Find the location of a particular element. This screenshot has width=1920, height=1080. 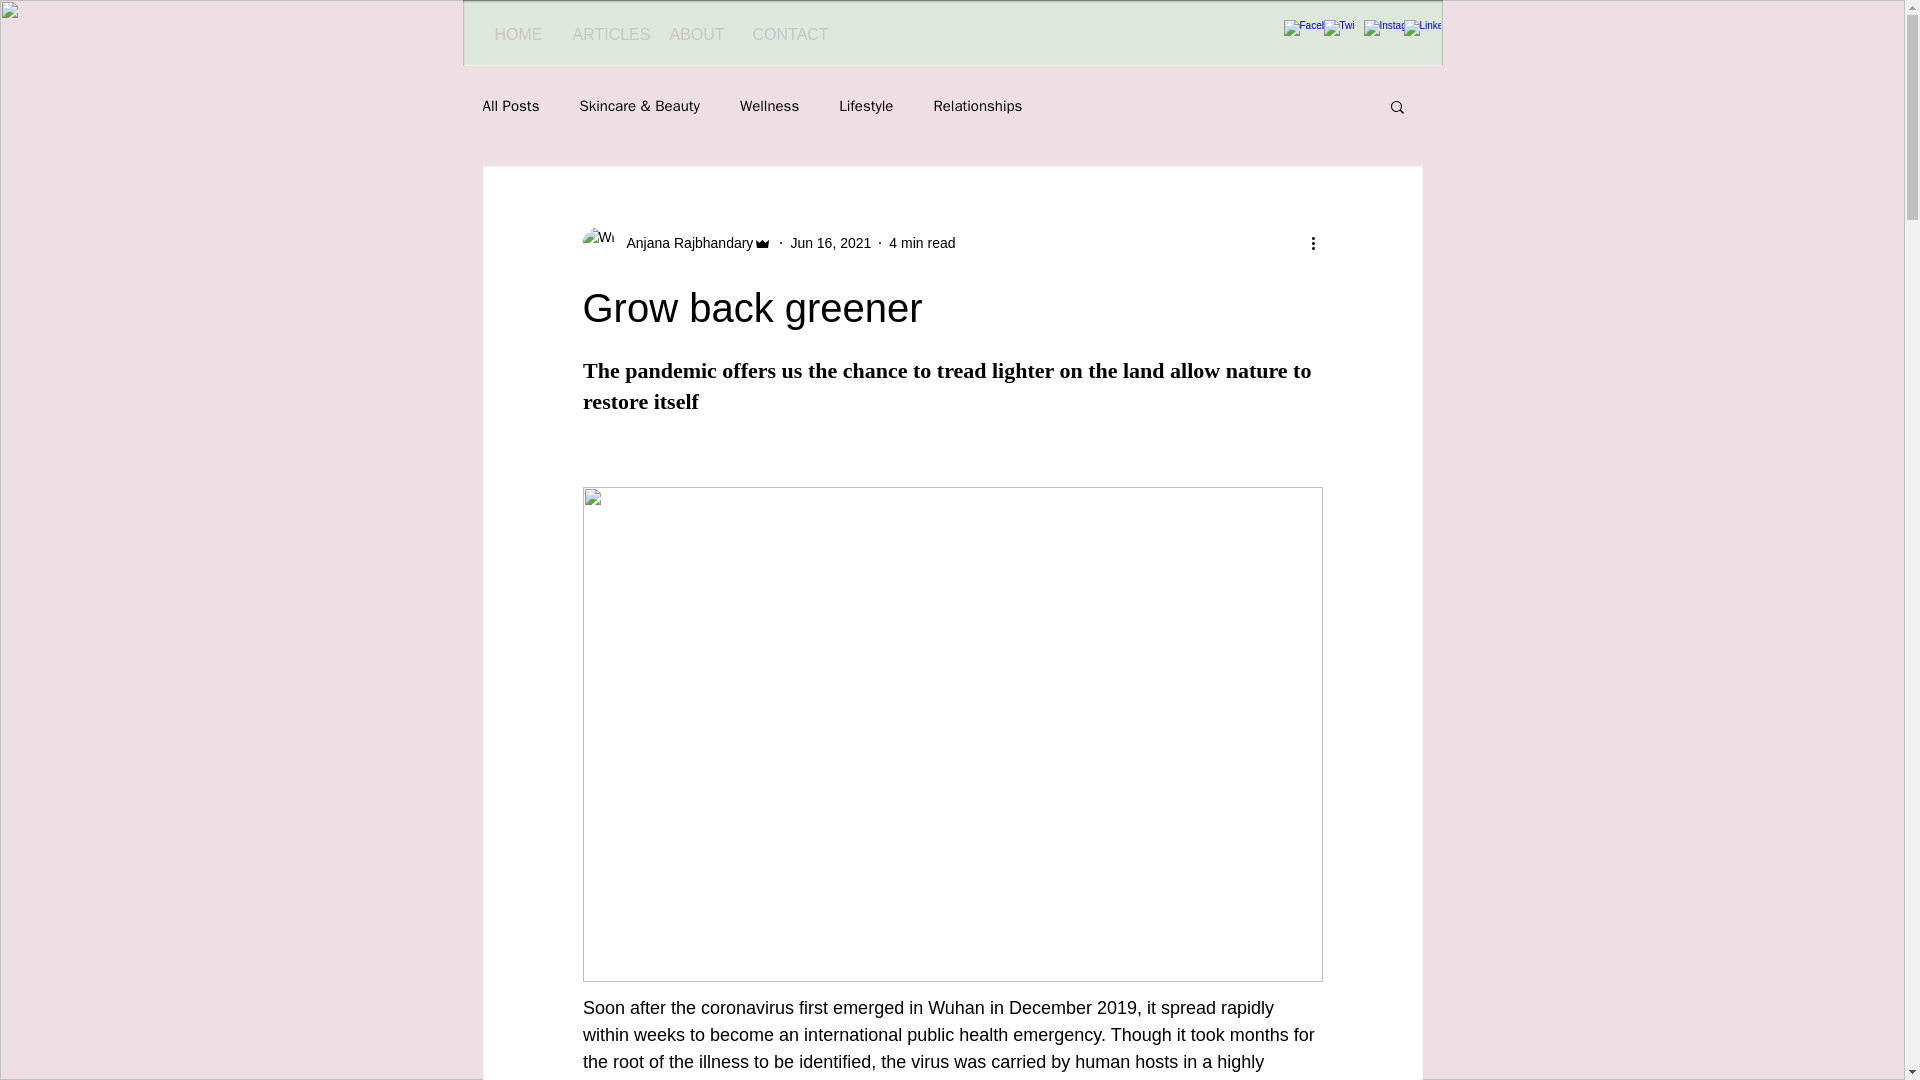

Lifestyle is located at coordinates (866, 105).